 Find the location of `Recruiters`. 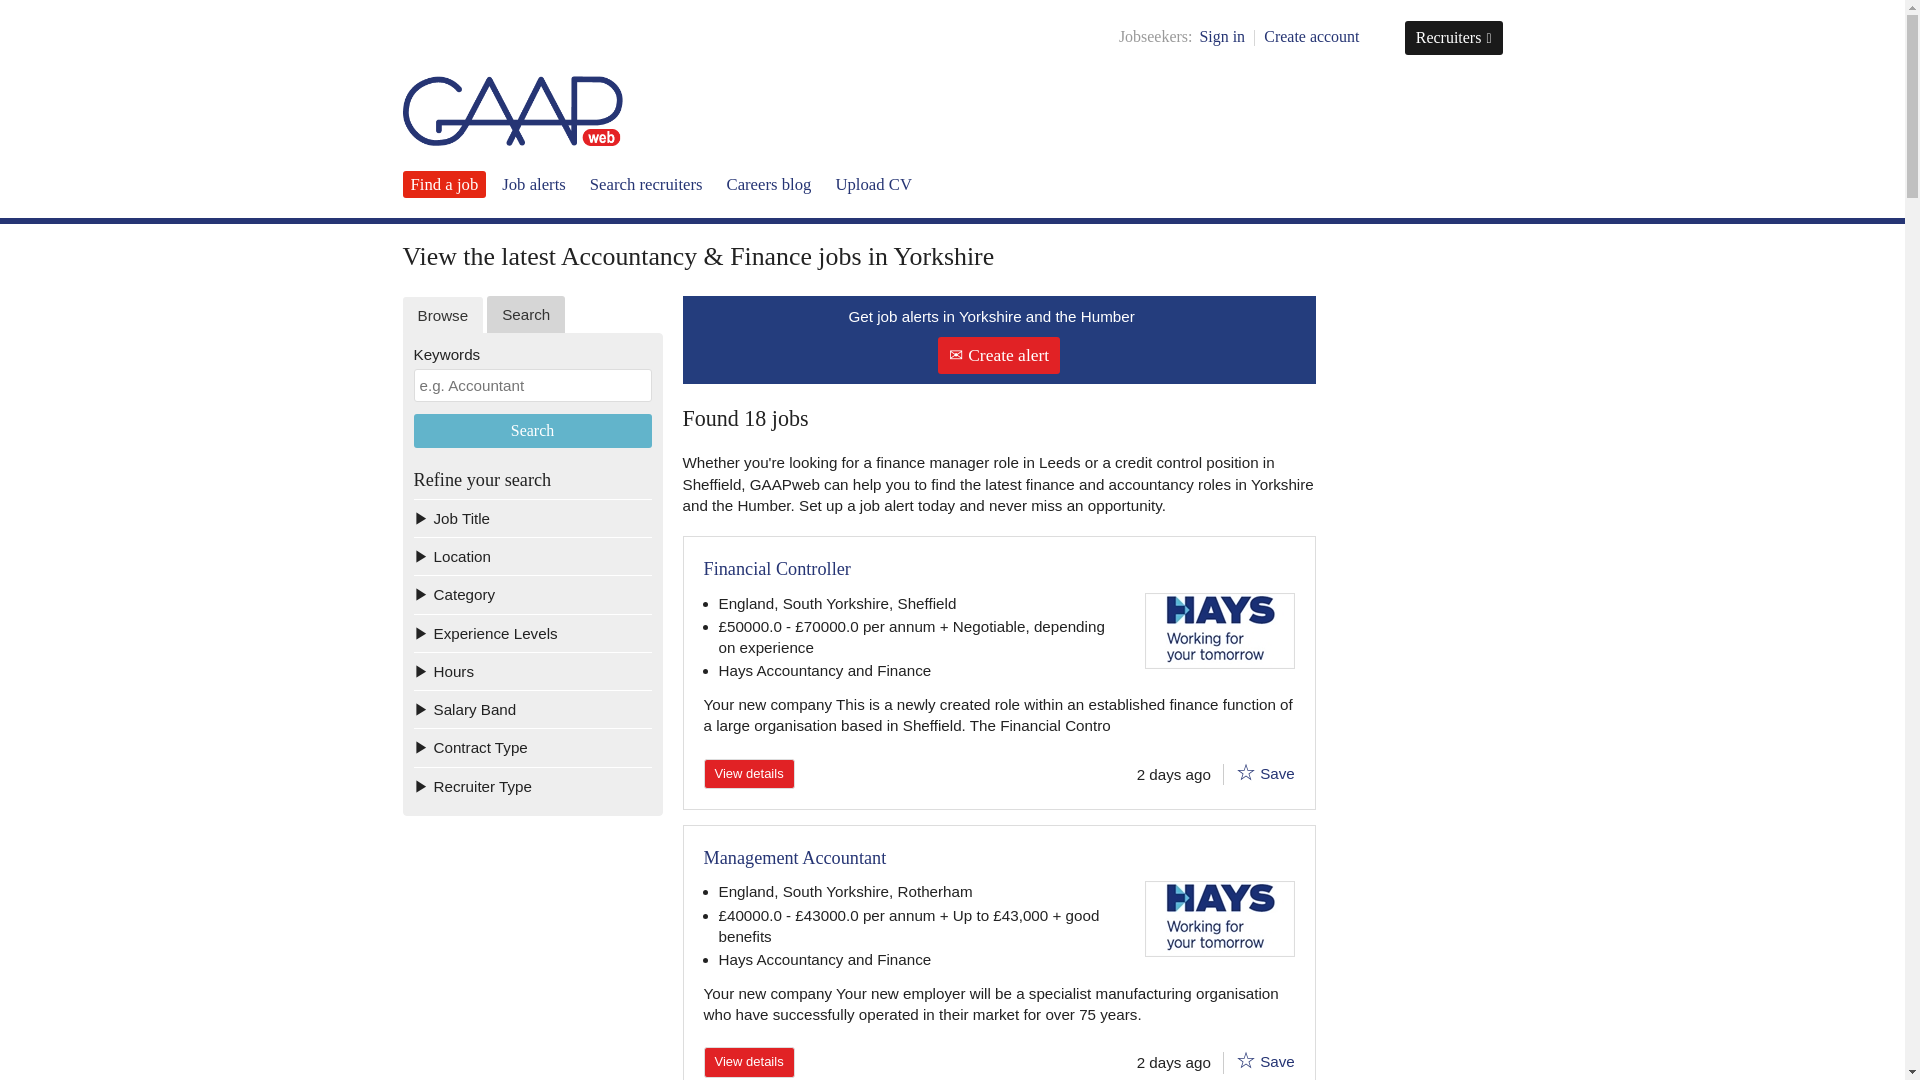

Recruiters is located at coordinates (1454, 38).